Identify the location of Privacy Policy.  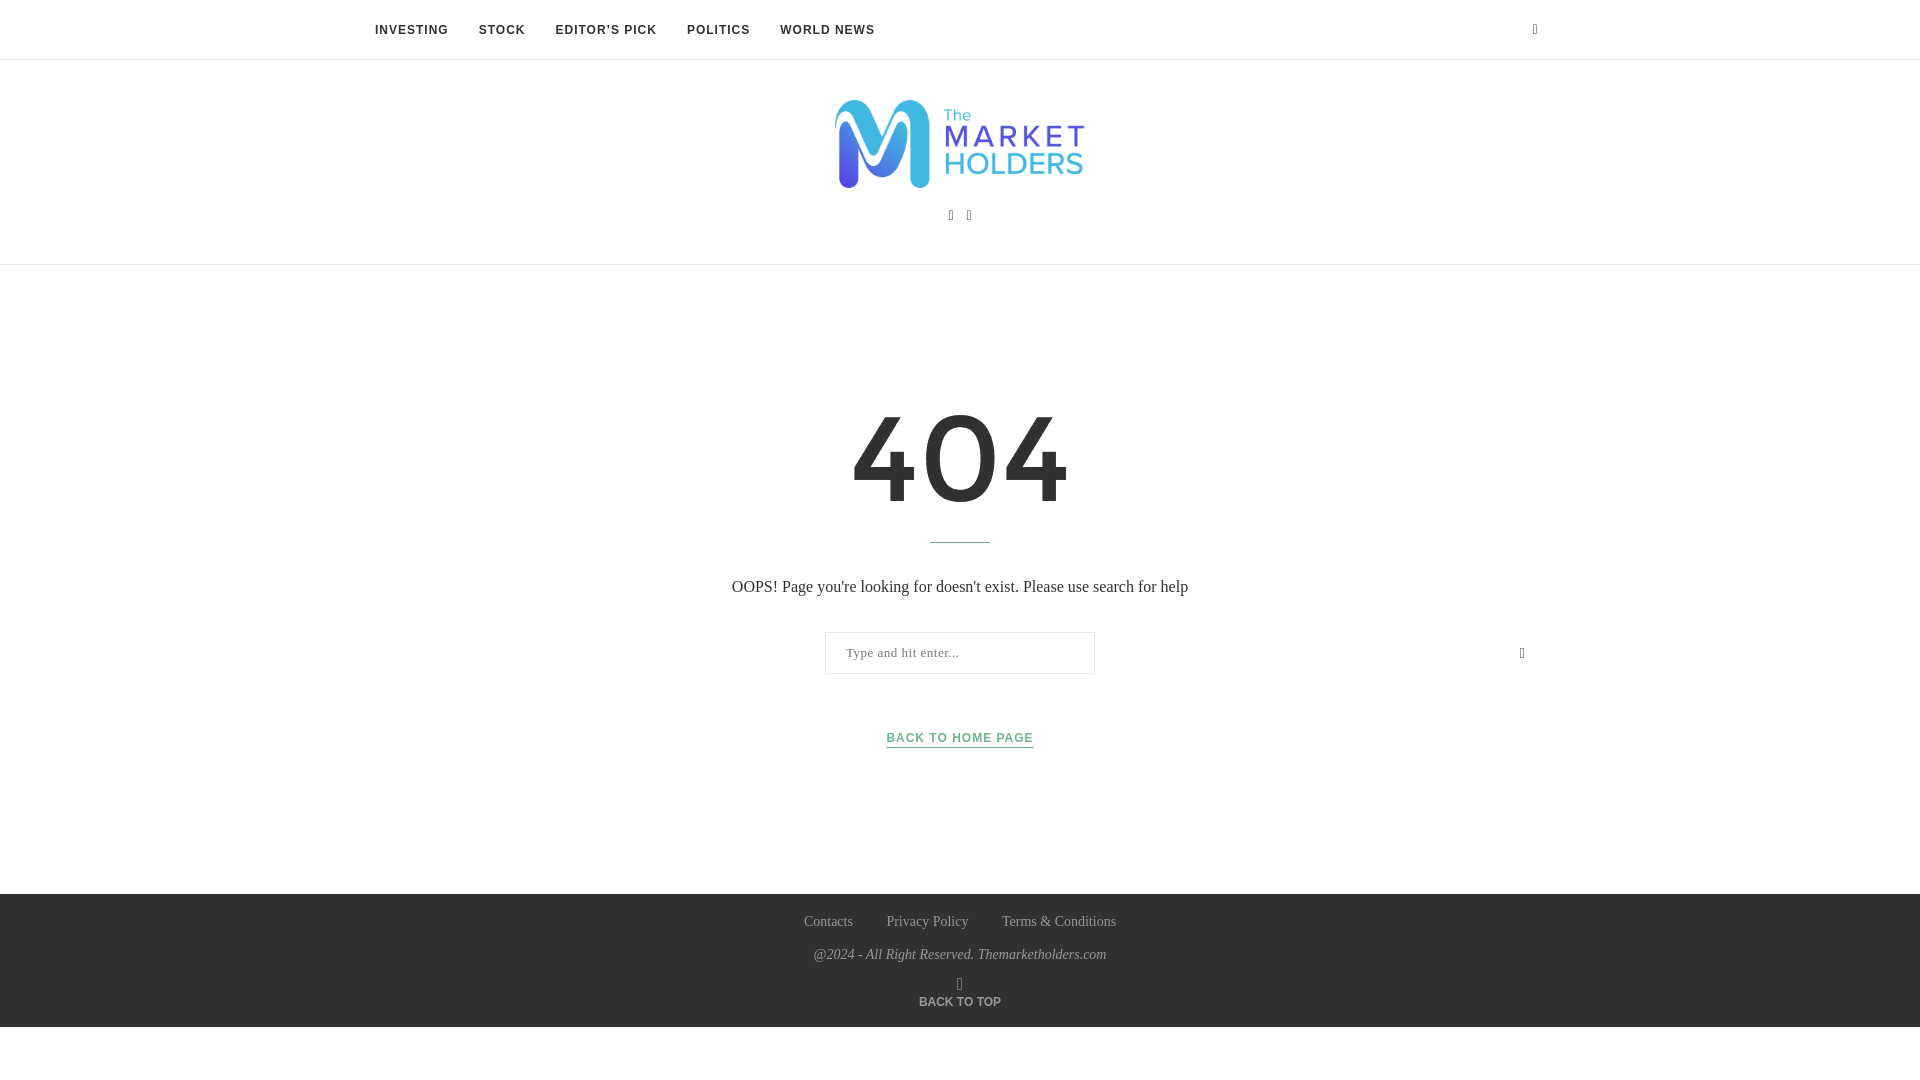
(926, 920).